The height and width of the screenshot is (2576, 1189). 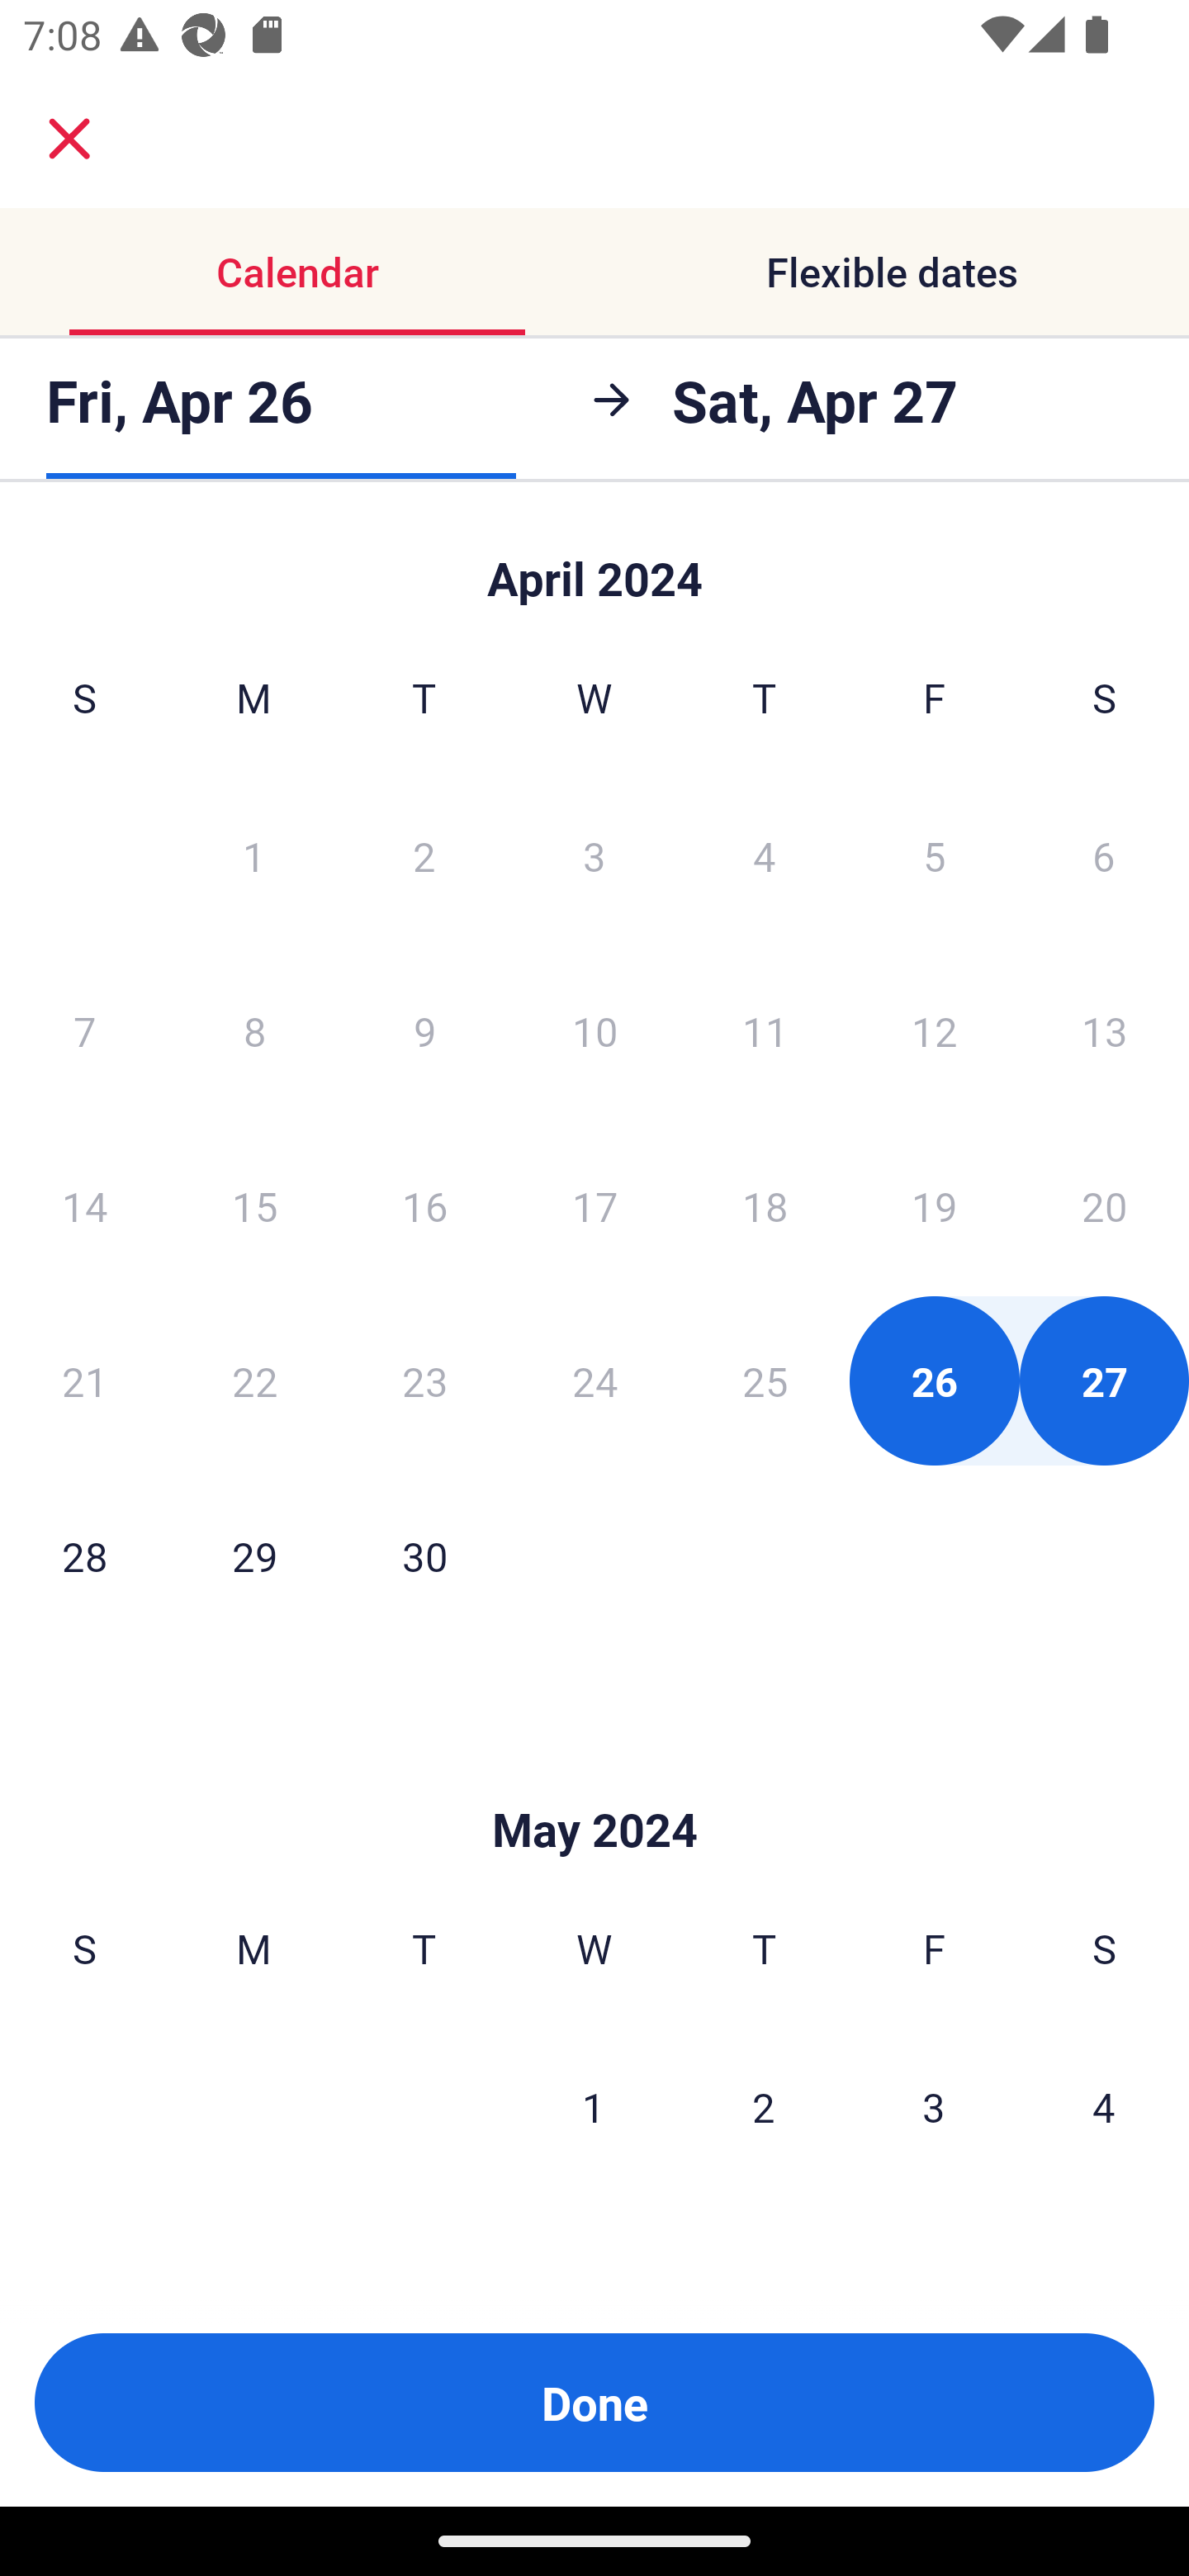 What do you see at coordinates (594, 563) in the screenshot?
I see `Skip to Done` at bounding box center [594, 563].